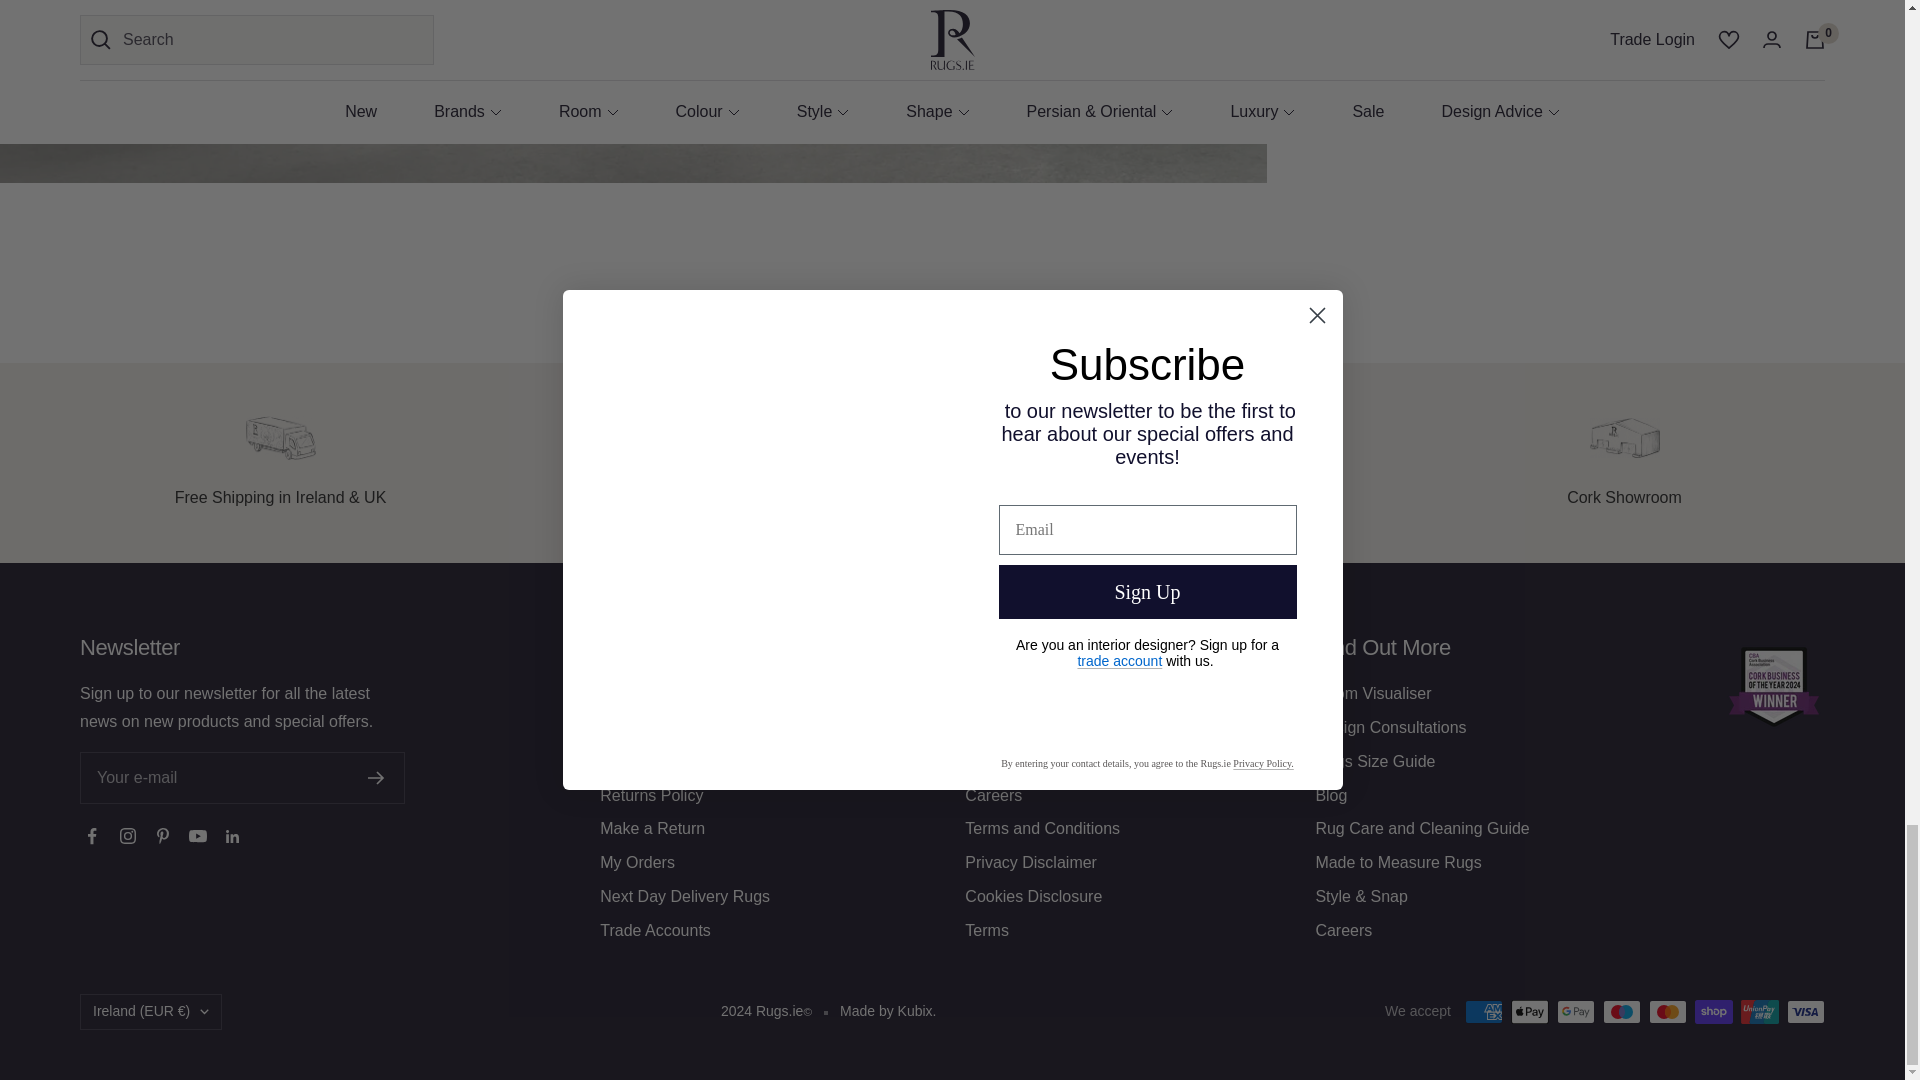 Image resolution: width=1920 pixels, height=1080 pixels. Describe the element at coordinates (376, 778) in the screenshot. I see `Register` at that location.